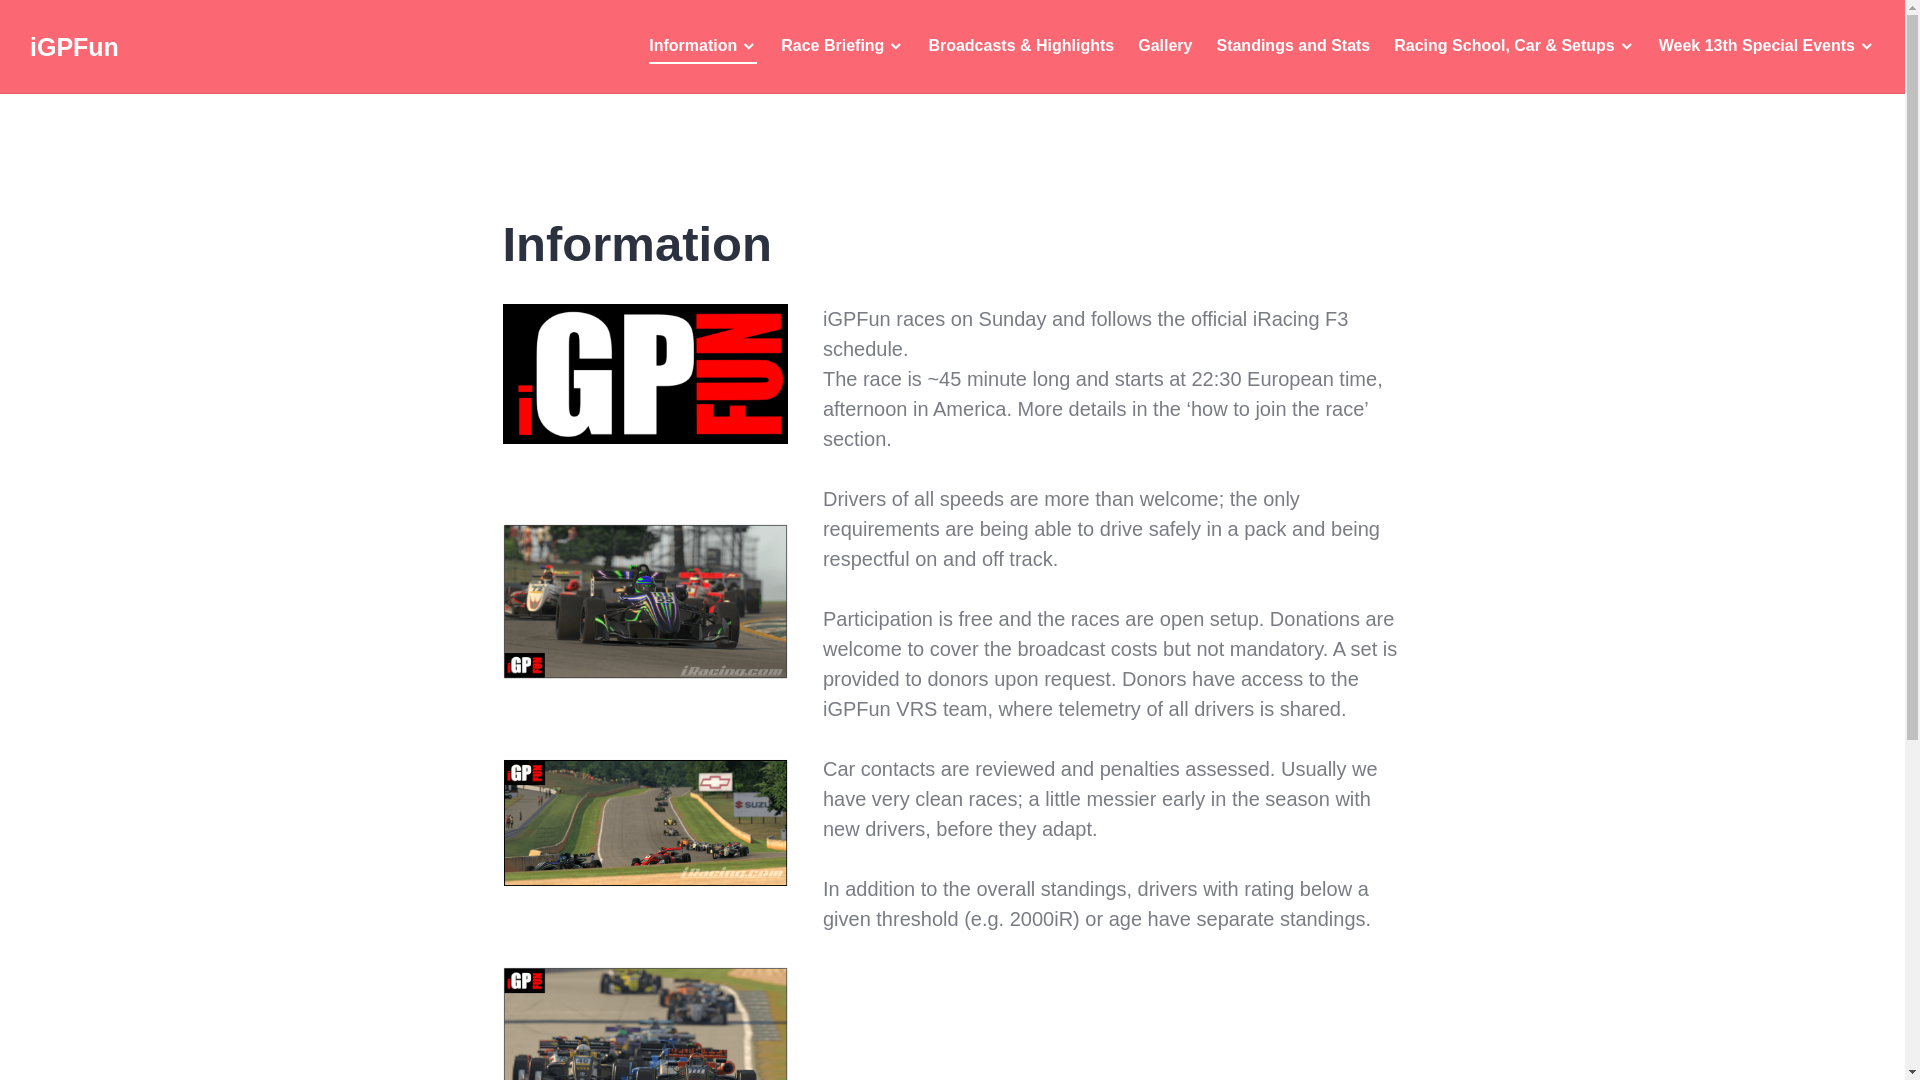 This screenshot has height=1080, width=1920. I want to click on iGPFun, so click(74, 46).